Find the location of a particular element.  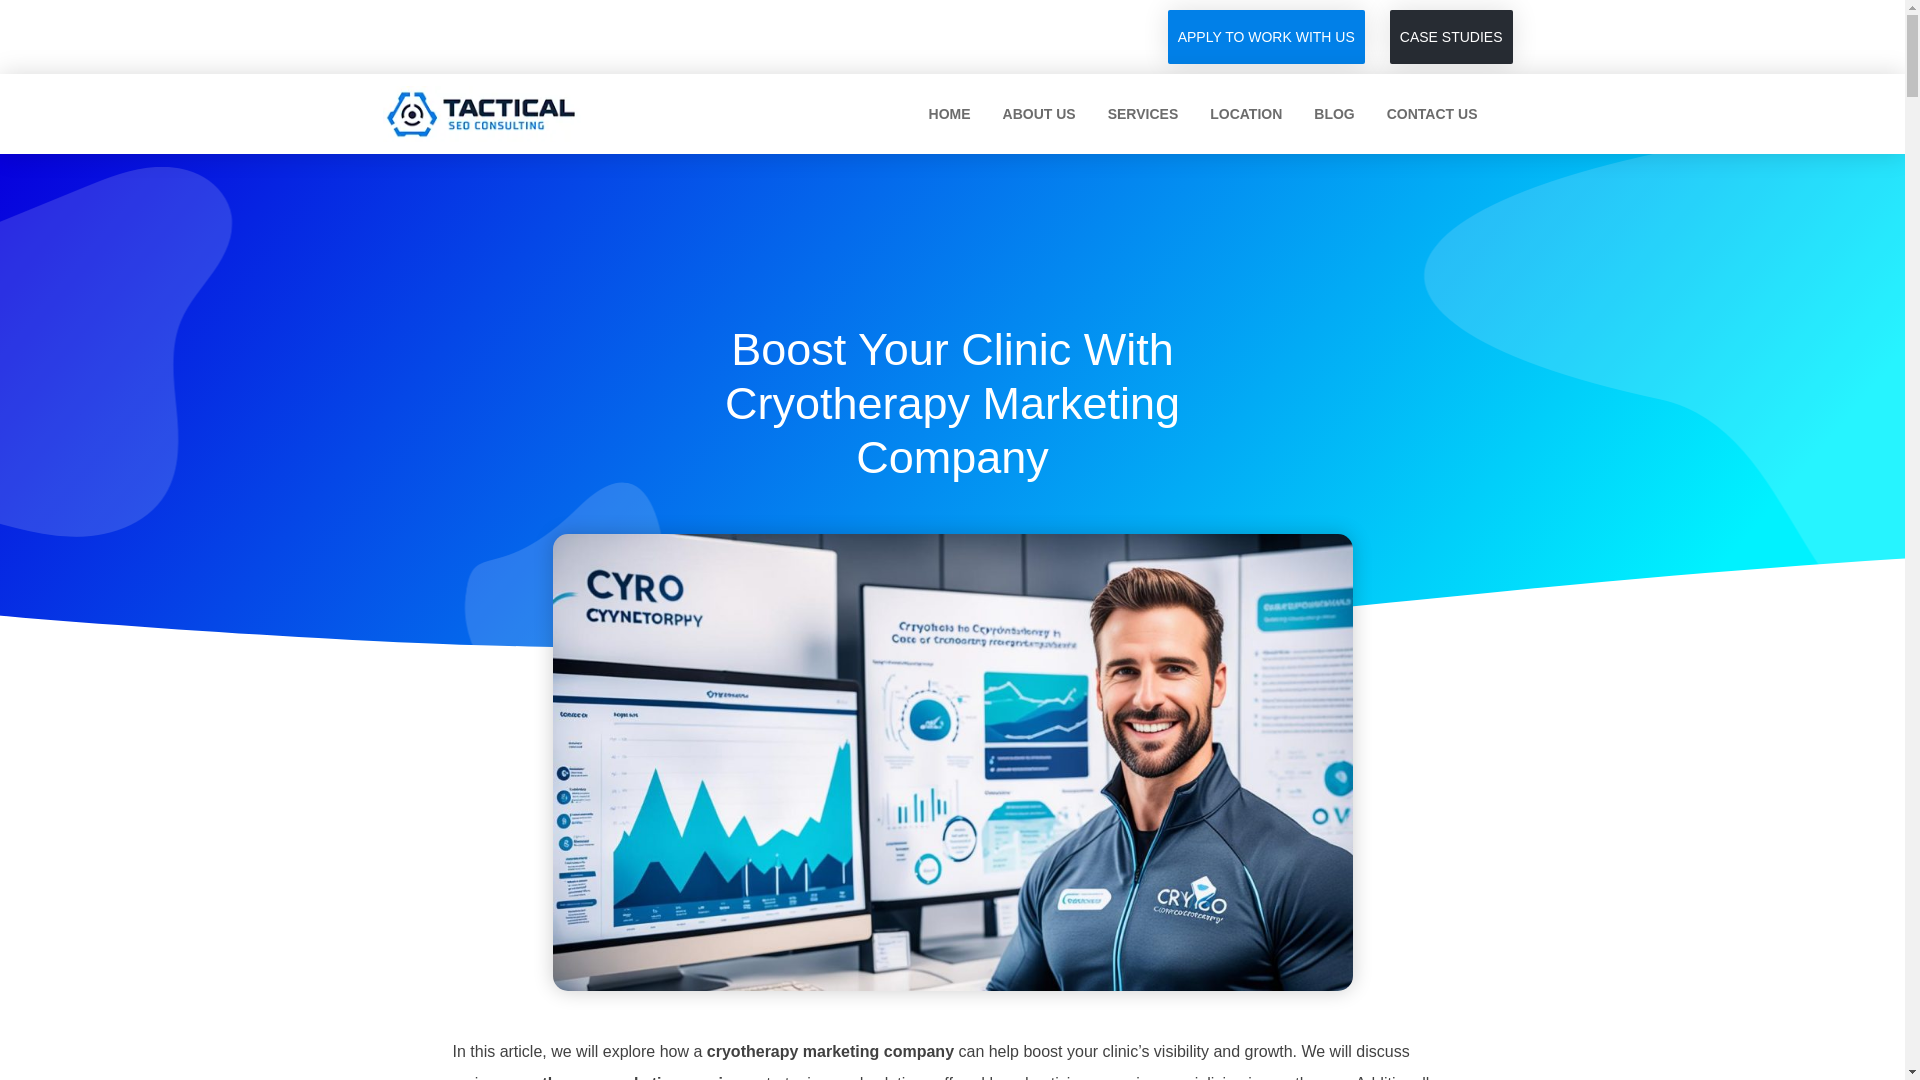

BLOG is located at coordinates (1334, 114).